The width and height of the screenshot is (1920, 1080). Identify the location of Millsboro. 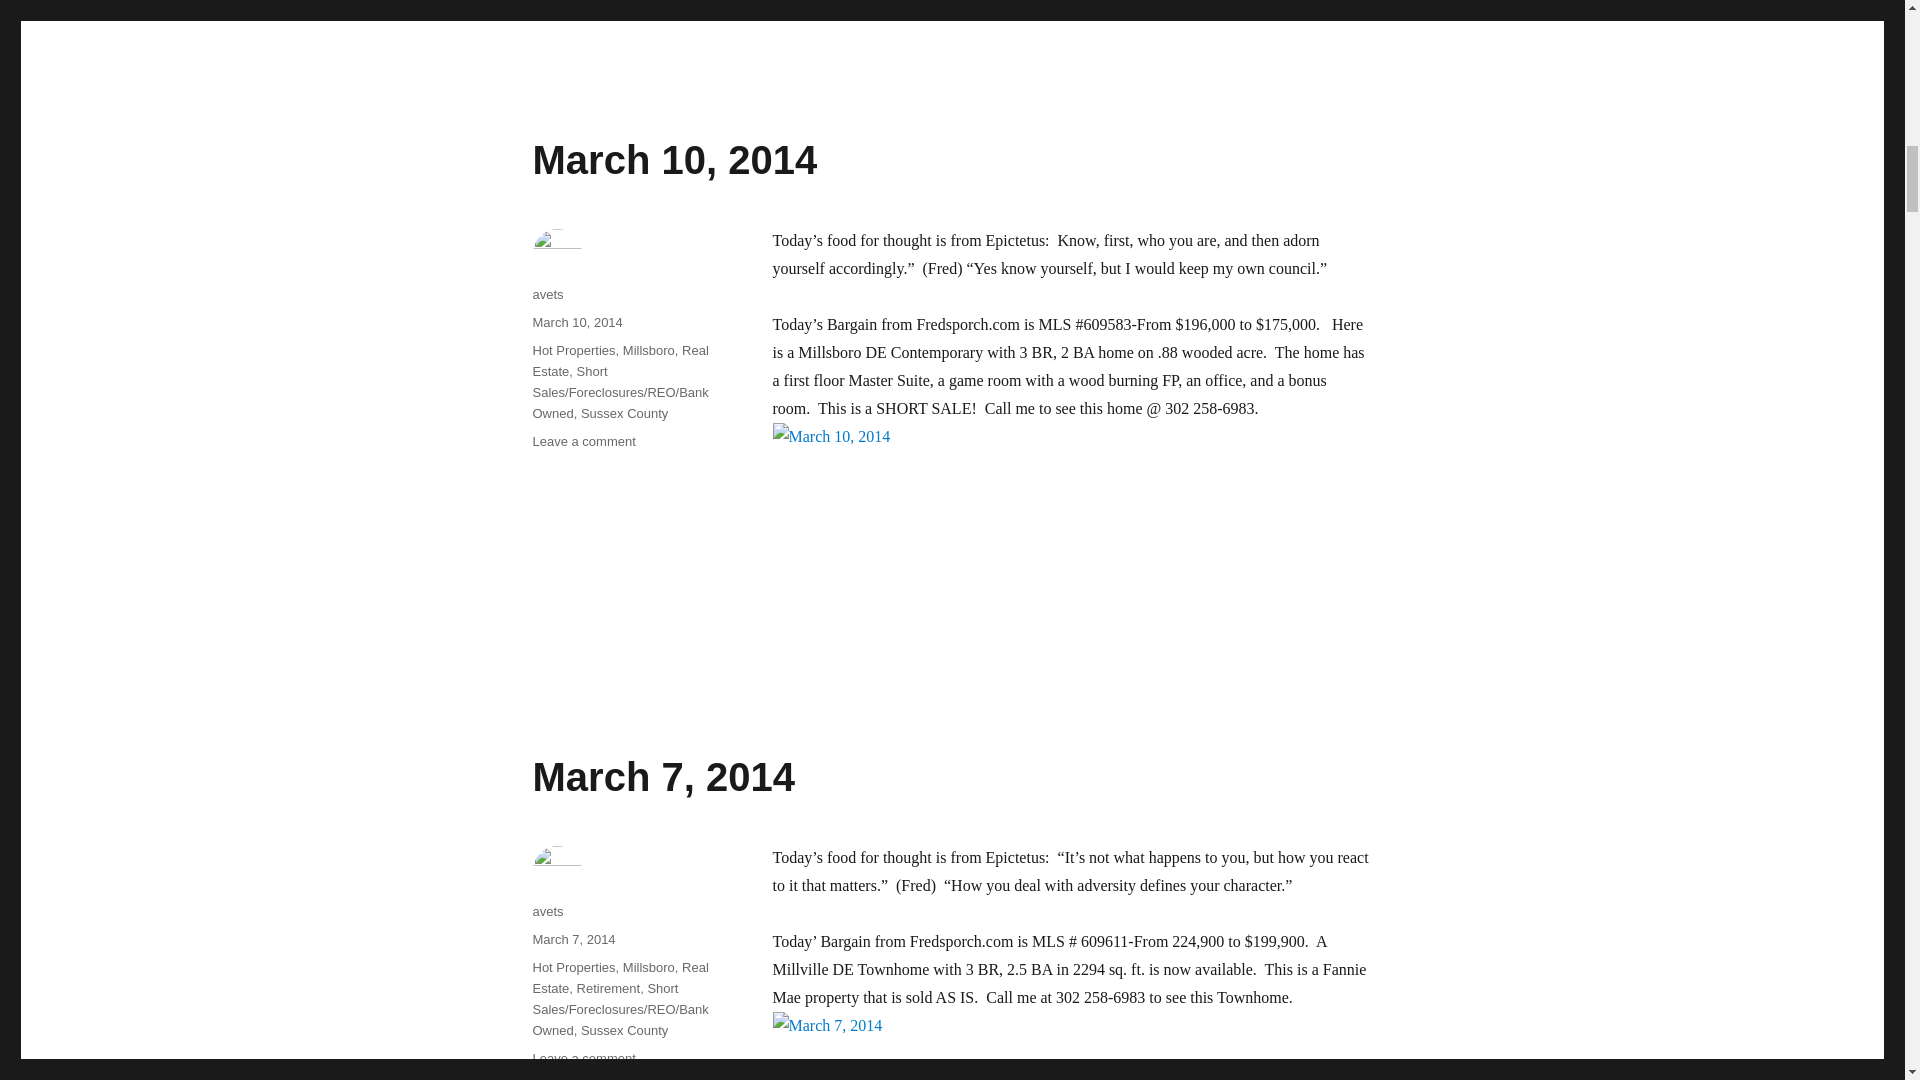
(674, 160).